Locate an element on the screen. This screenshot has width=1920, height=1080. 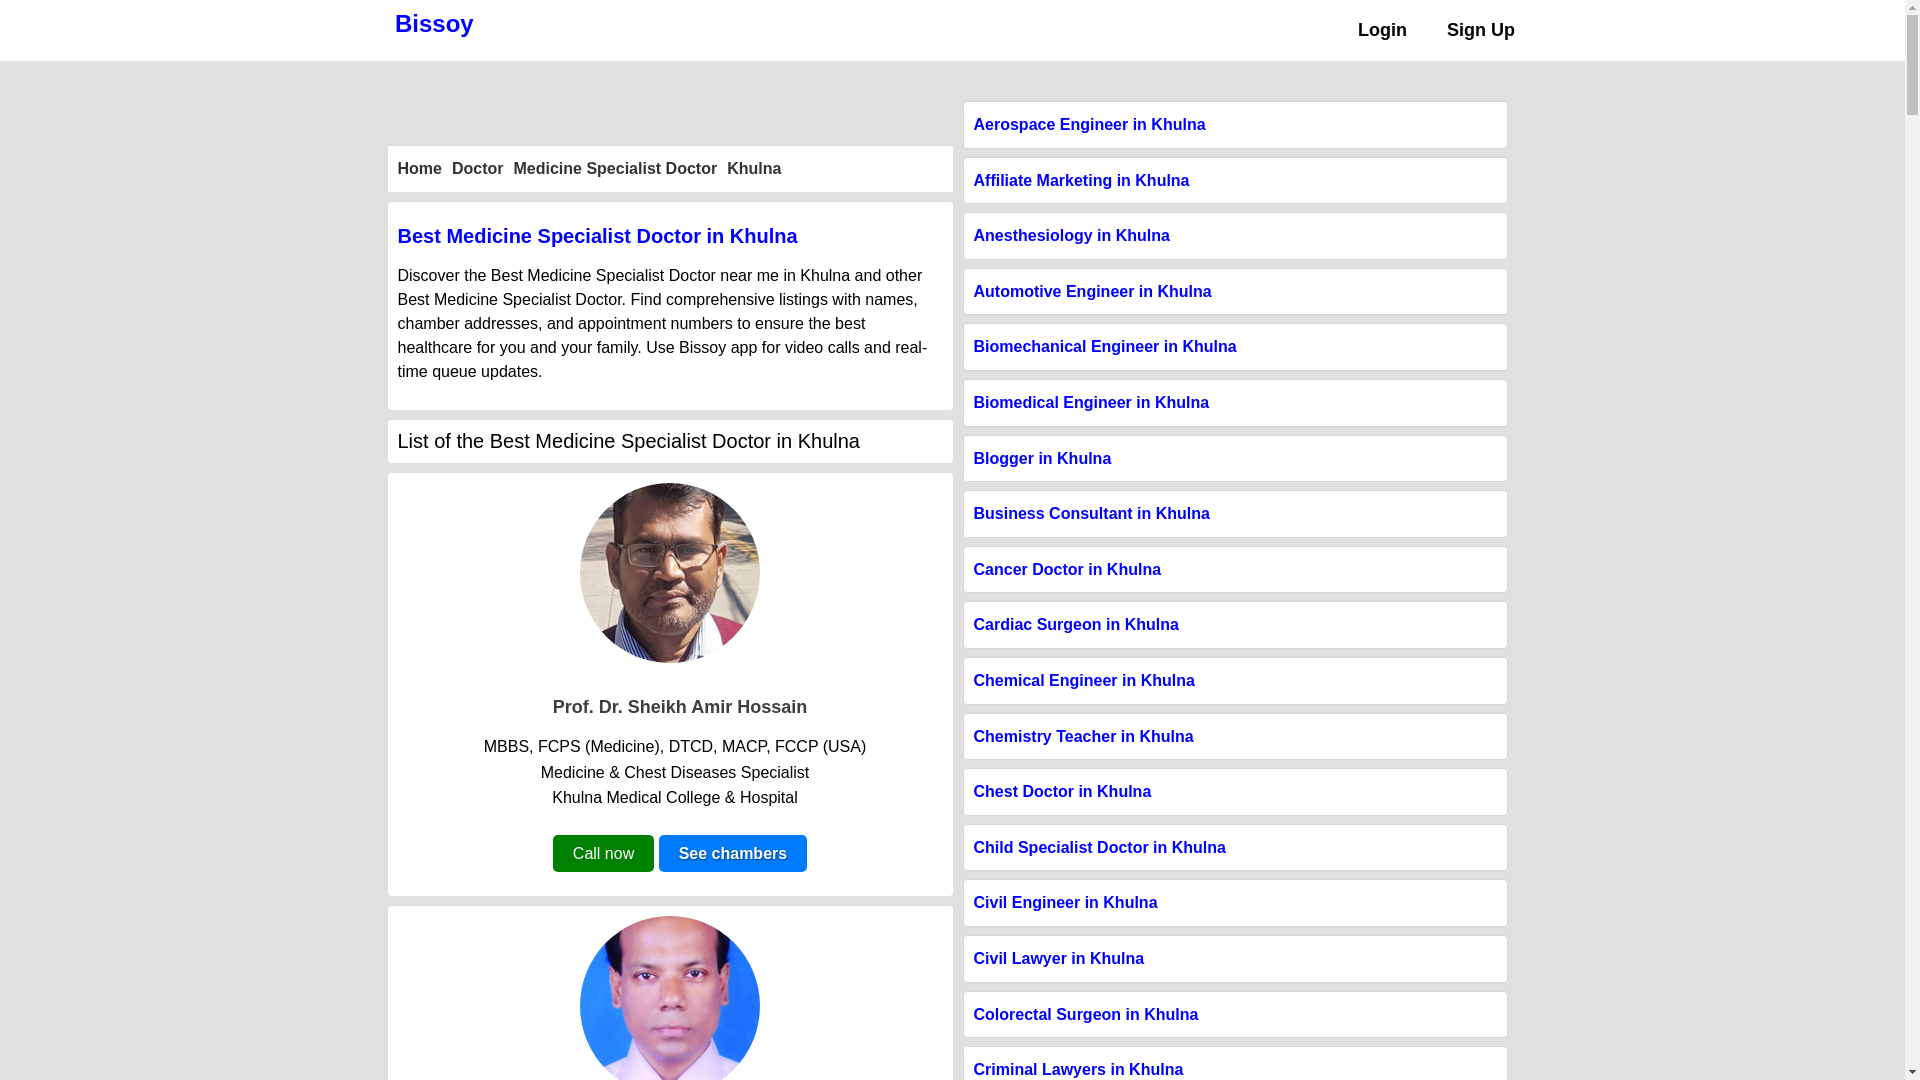
Best Medicine Specialist Doctor in Khulna is located at coordinates (670, 236).